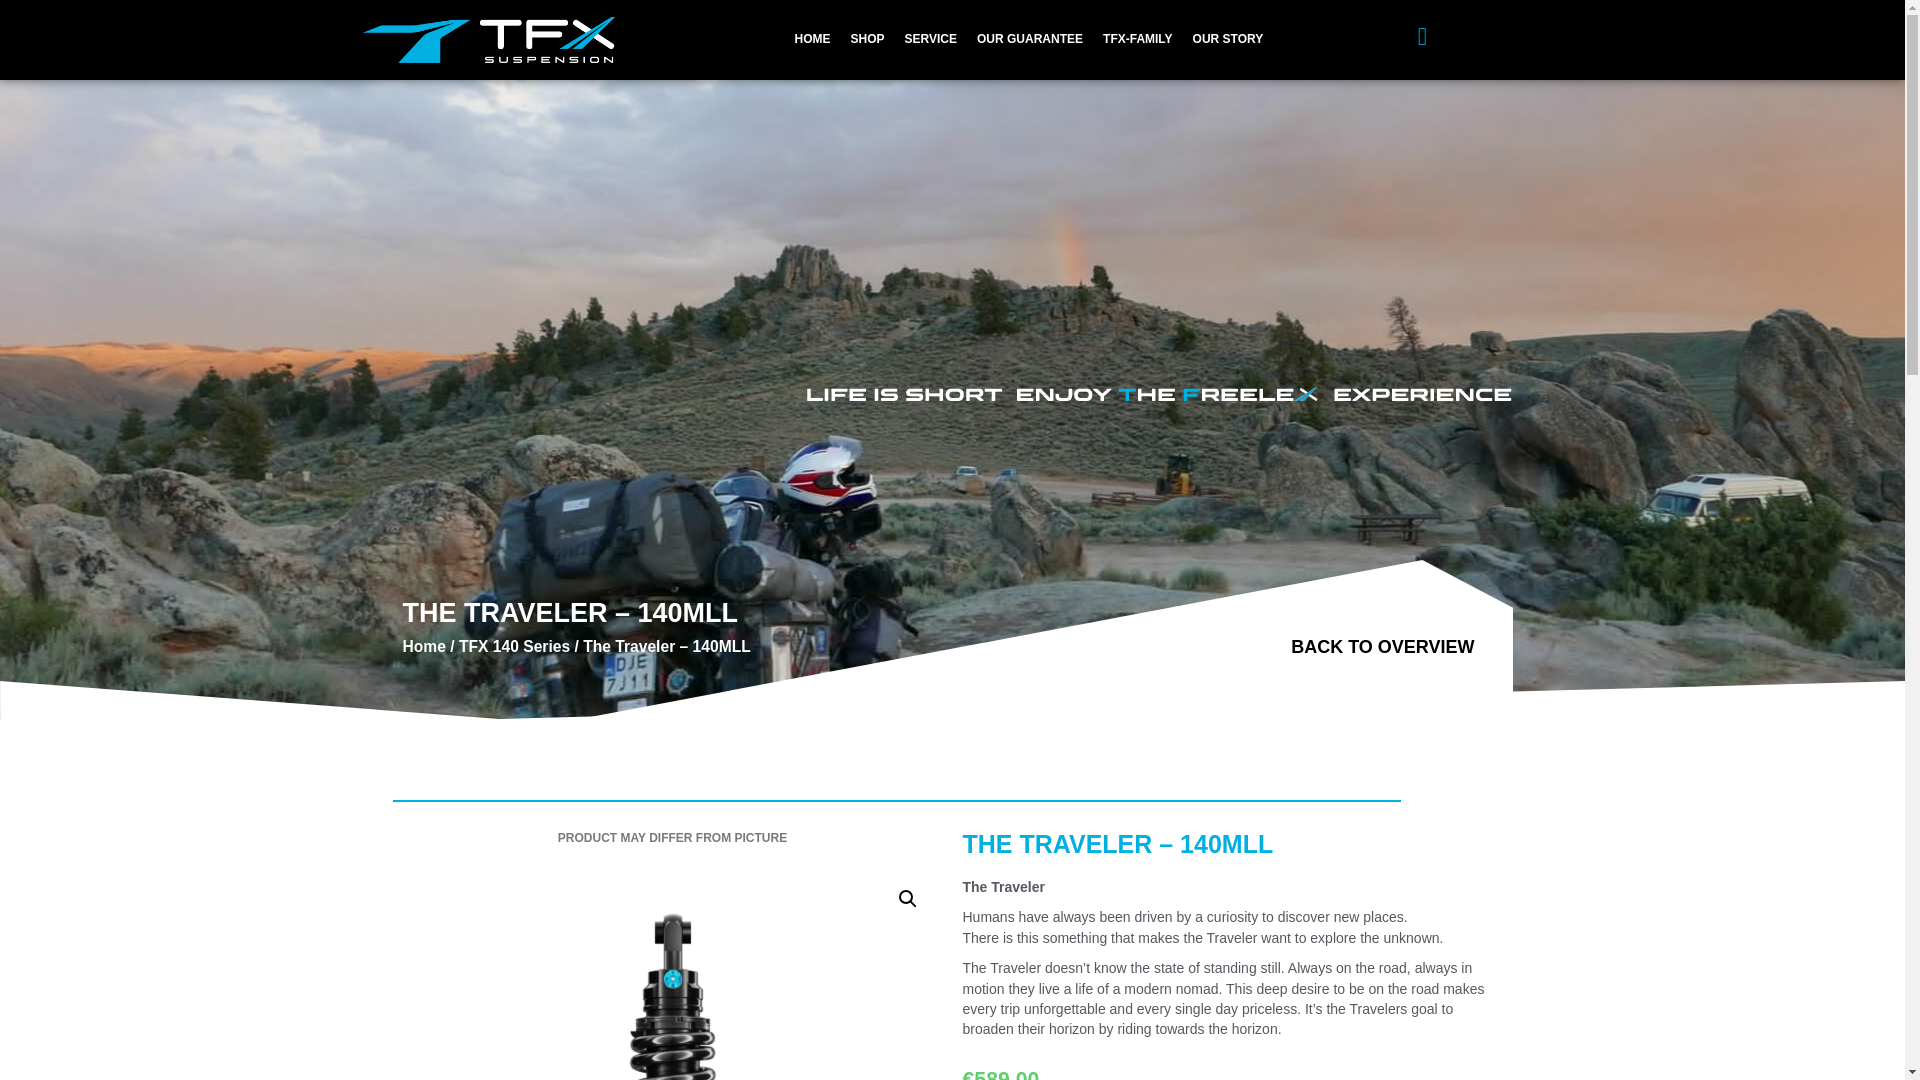 The height and width of the screenshot is (1080, 1920). What do you see at coordinates (867, 40) in the screenshot?
I see `SHOP` at bounding box center [867, 40].